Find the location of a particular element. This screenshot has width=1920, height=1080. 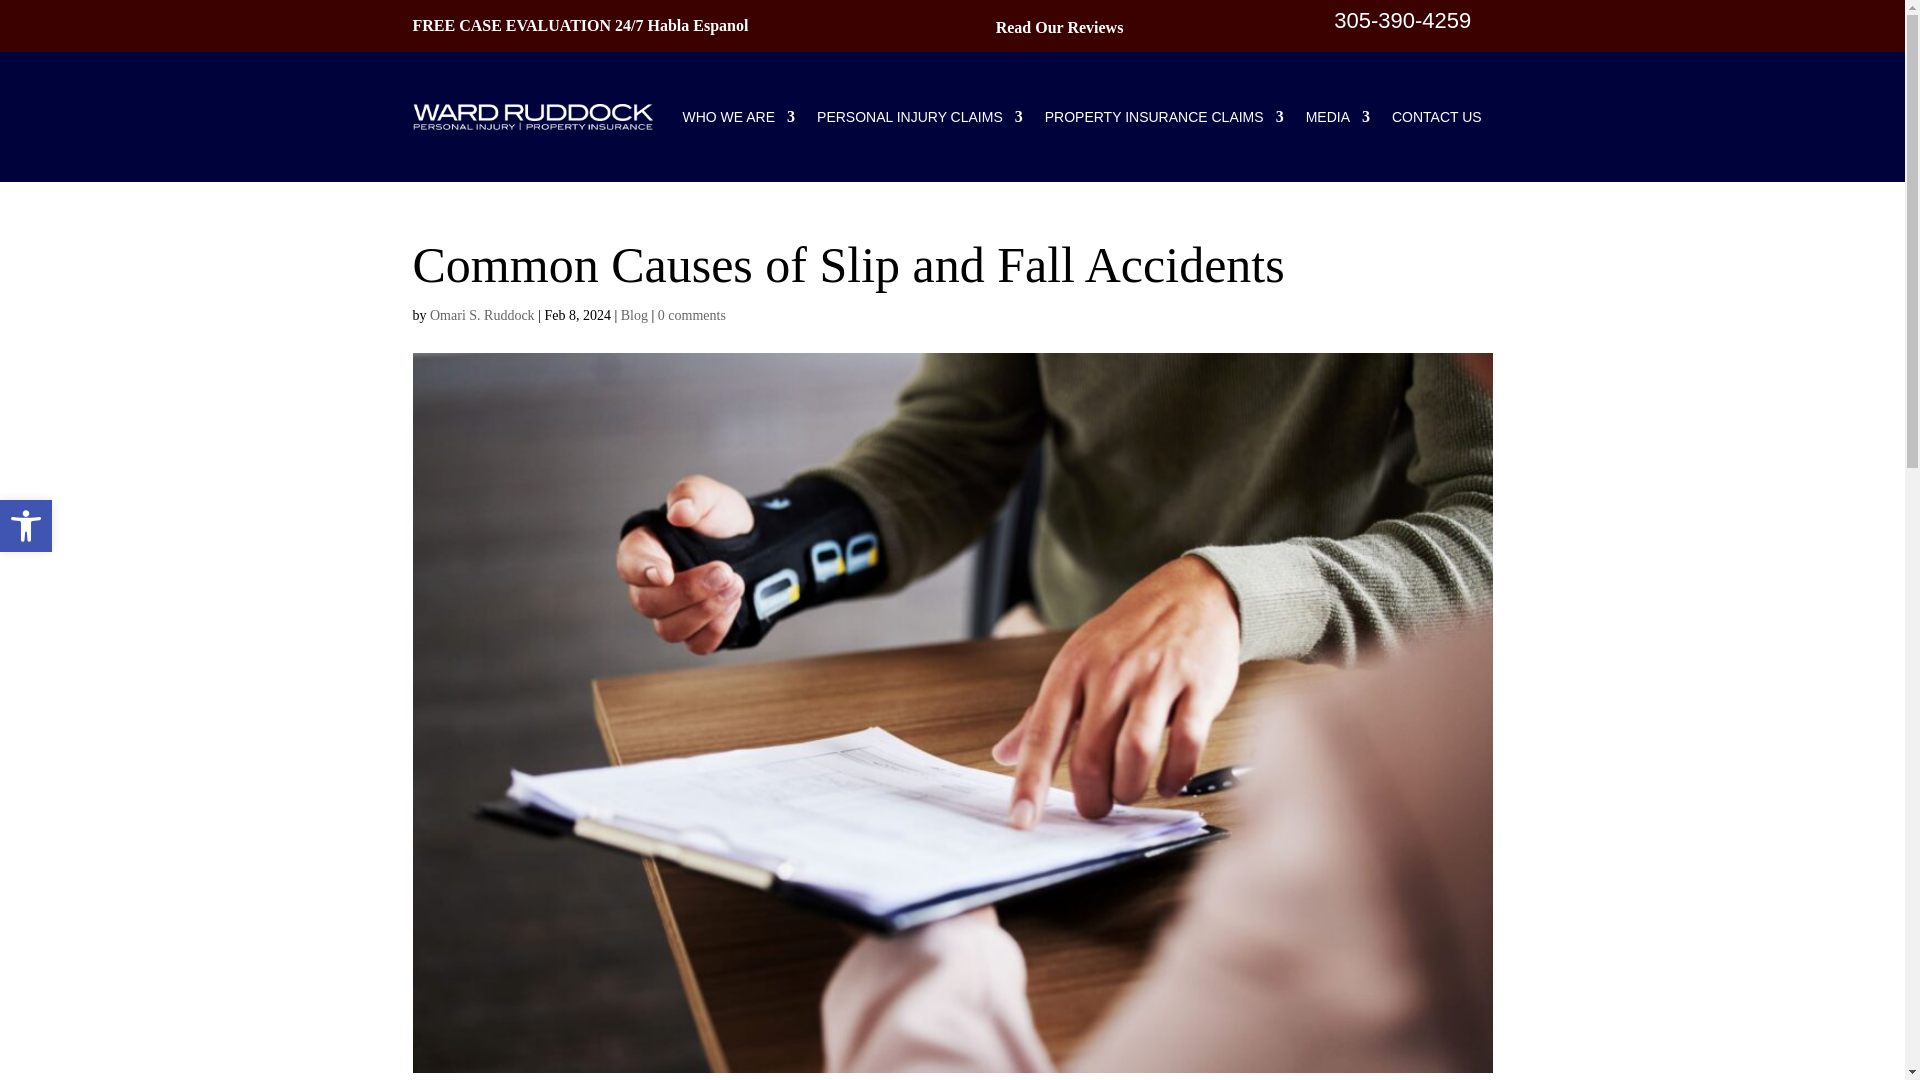

WHO WE ARE is located at coordinates (738, 116).